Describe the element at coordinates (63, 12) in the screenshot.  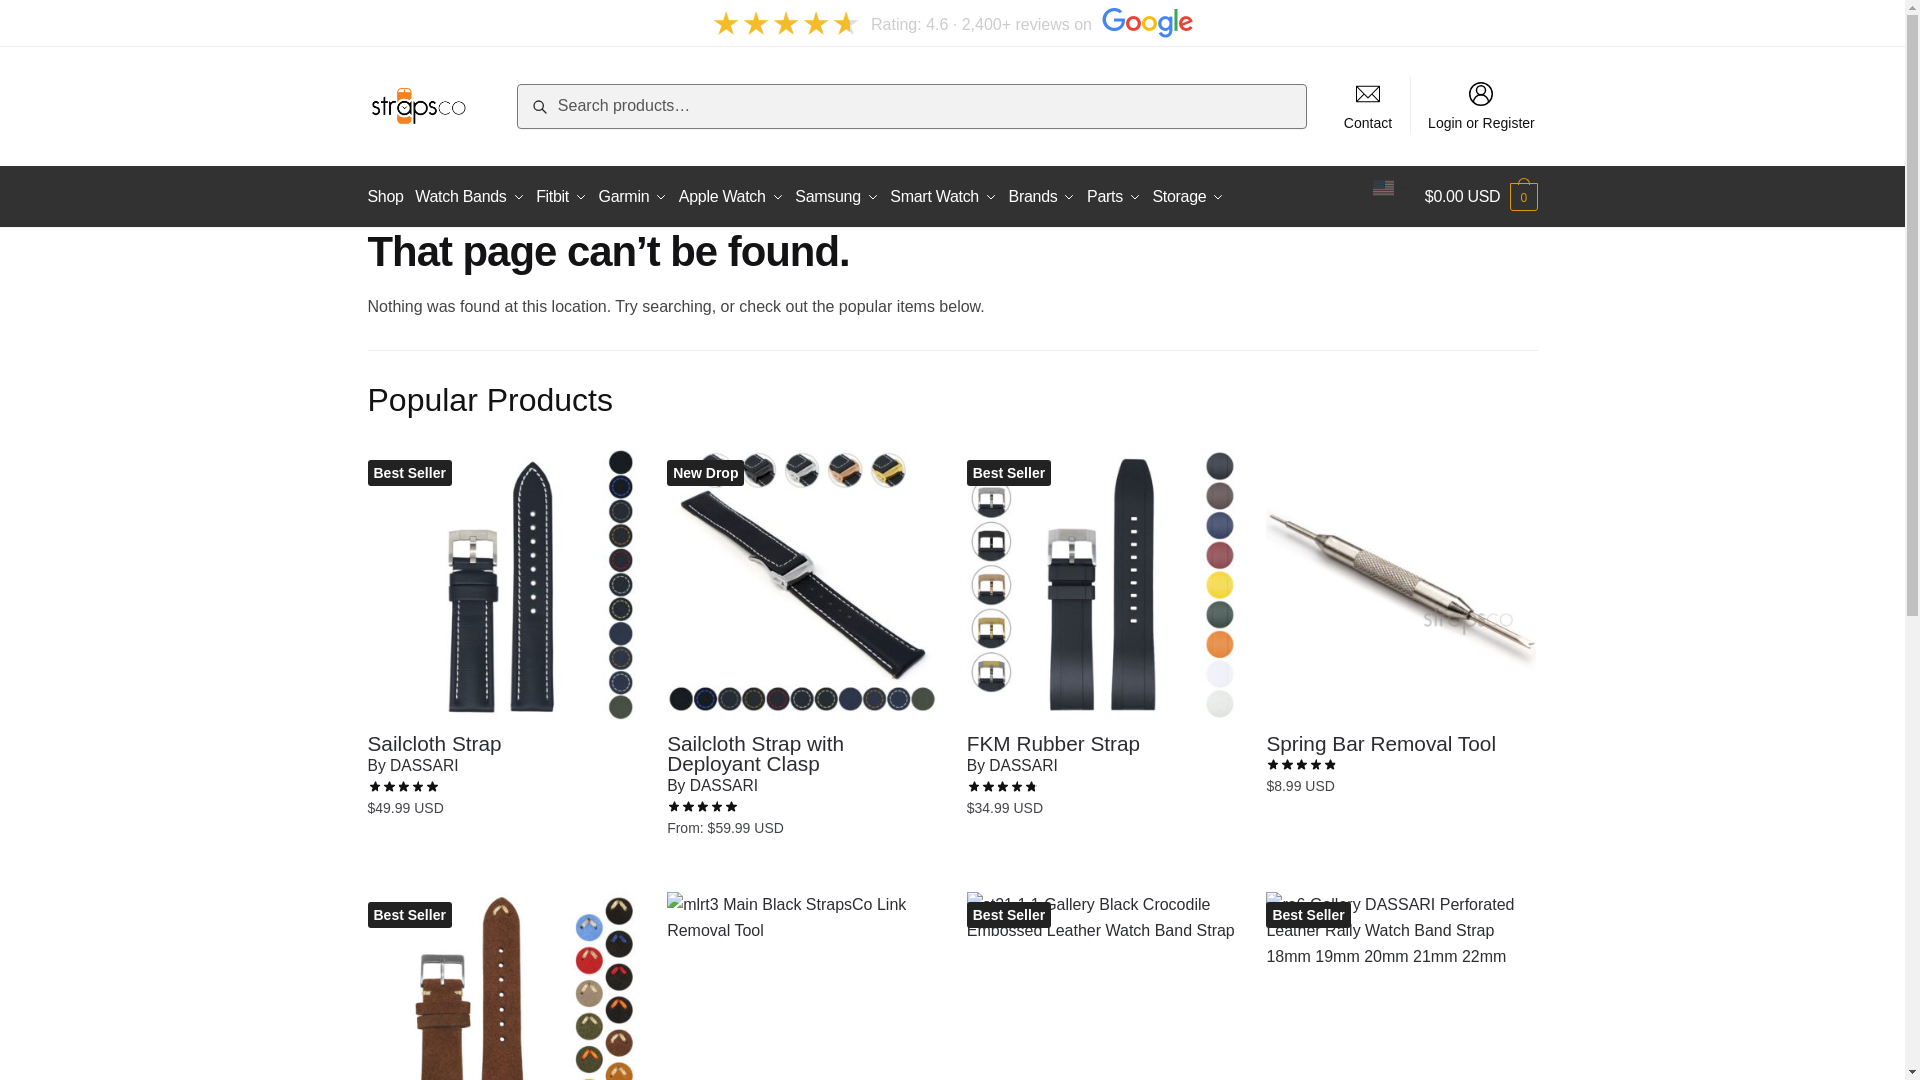
I see `Skip to navigation` at that location.